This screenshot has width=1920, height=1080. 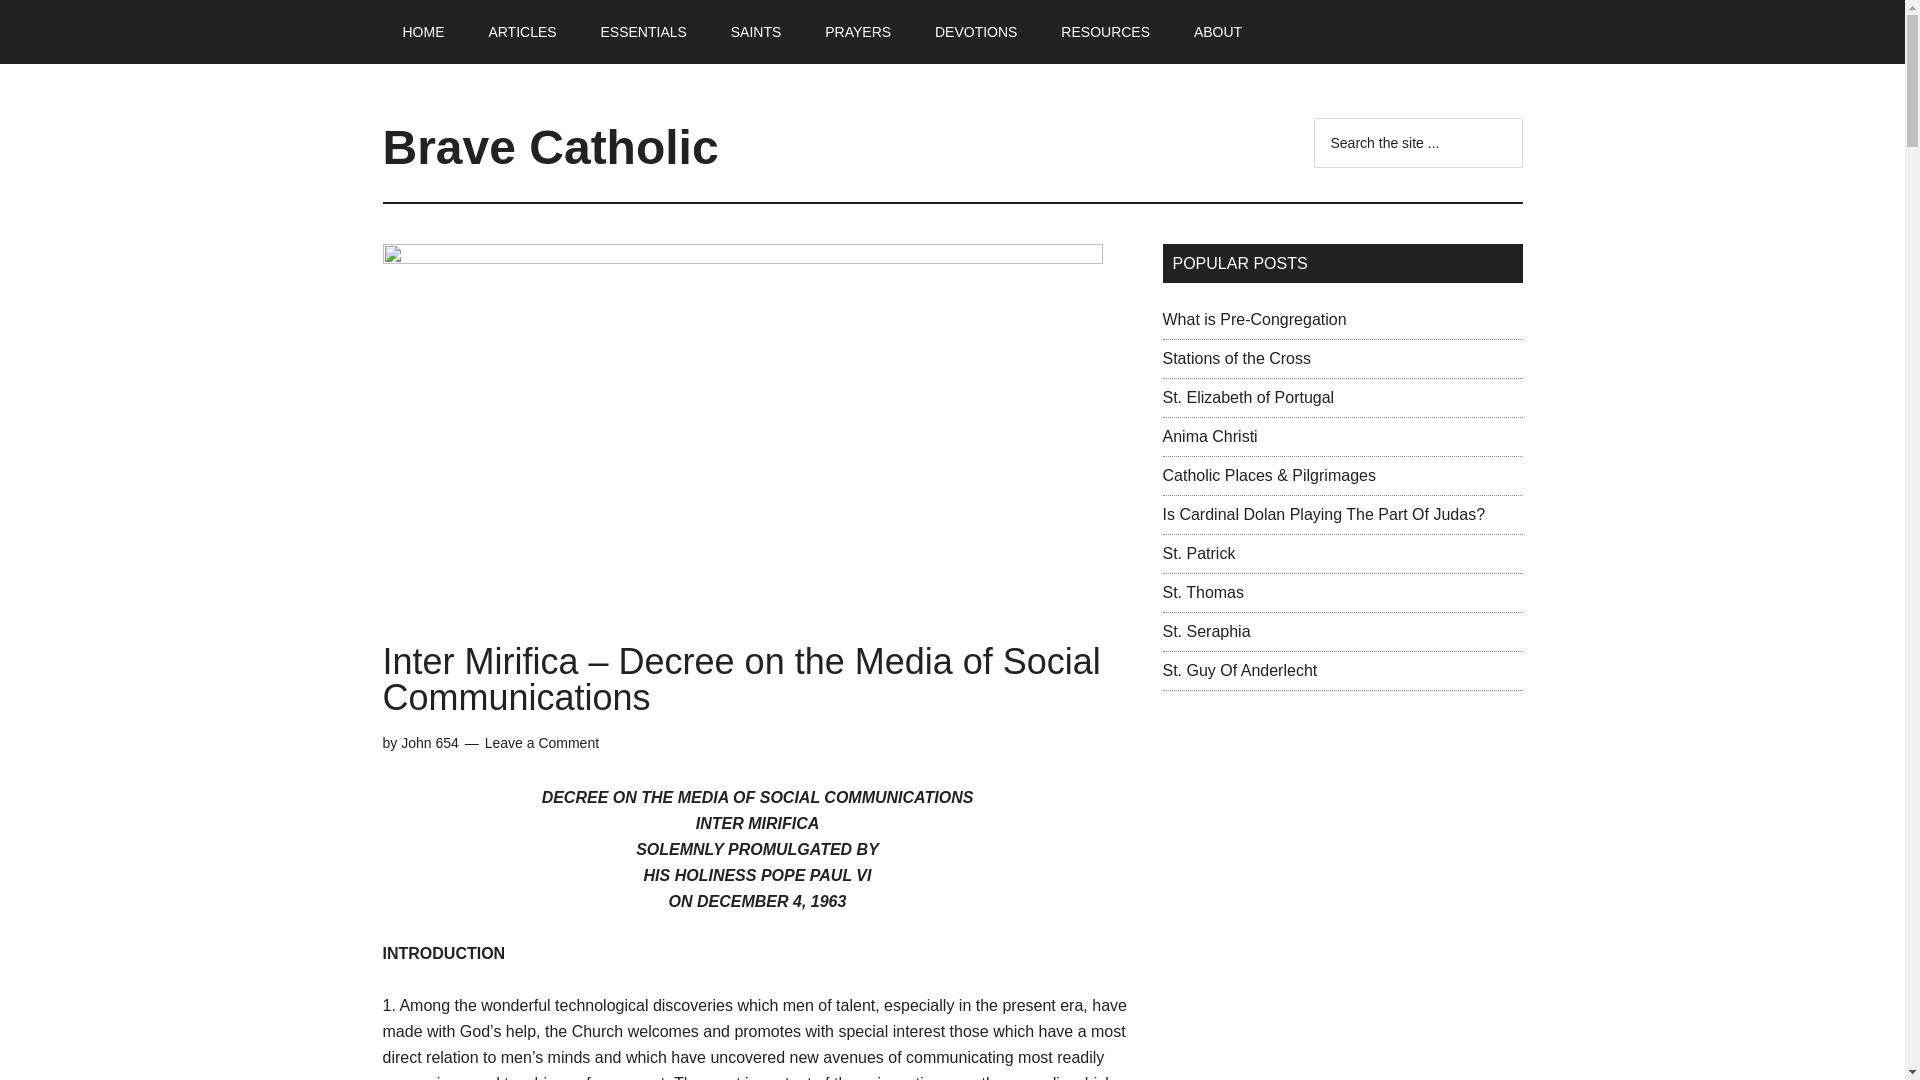 What do you see at coordinates (423, 32) in the screenshot?
I see `HOME` at bounding box center [423, 32].